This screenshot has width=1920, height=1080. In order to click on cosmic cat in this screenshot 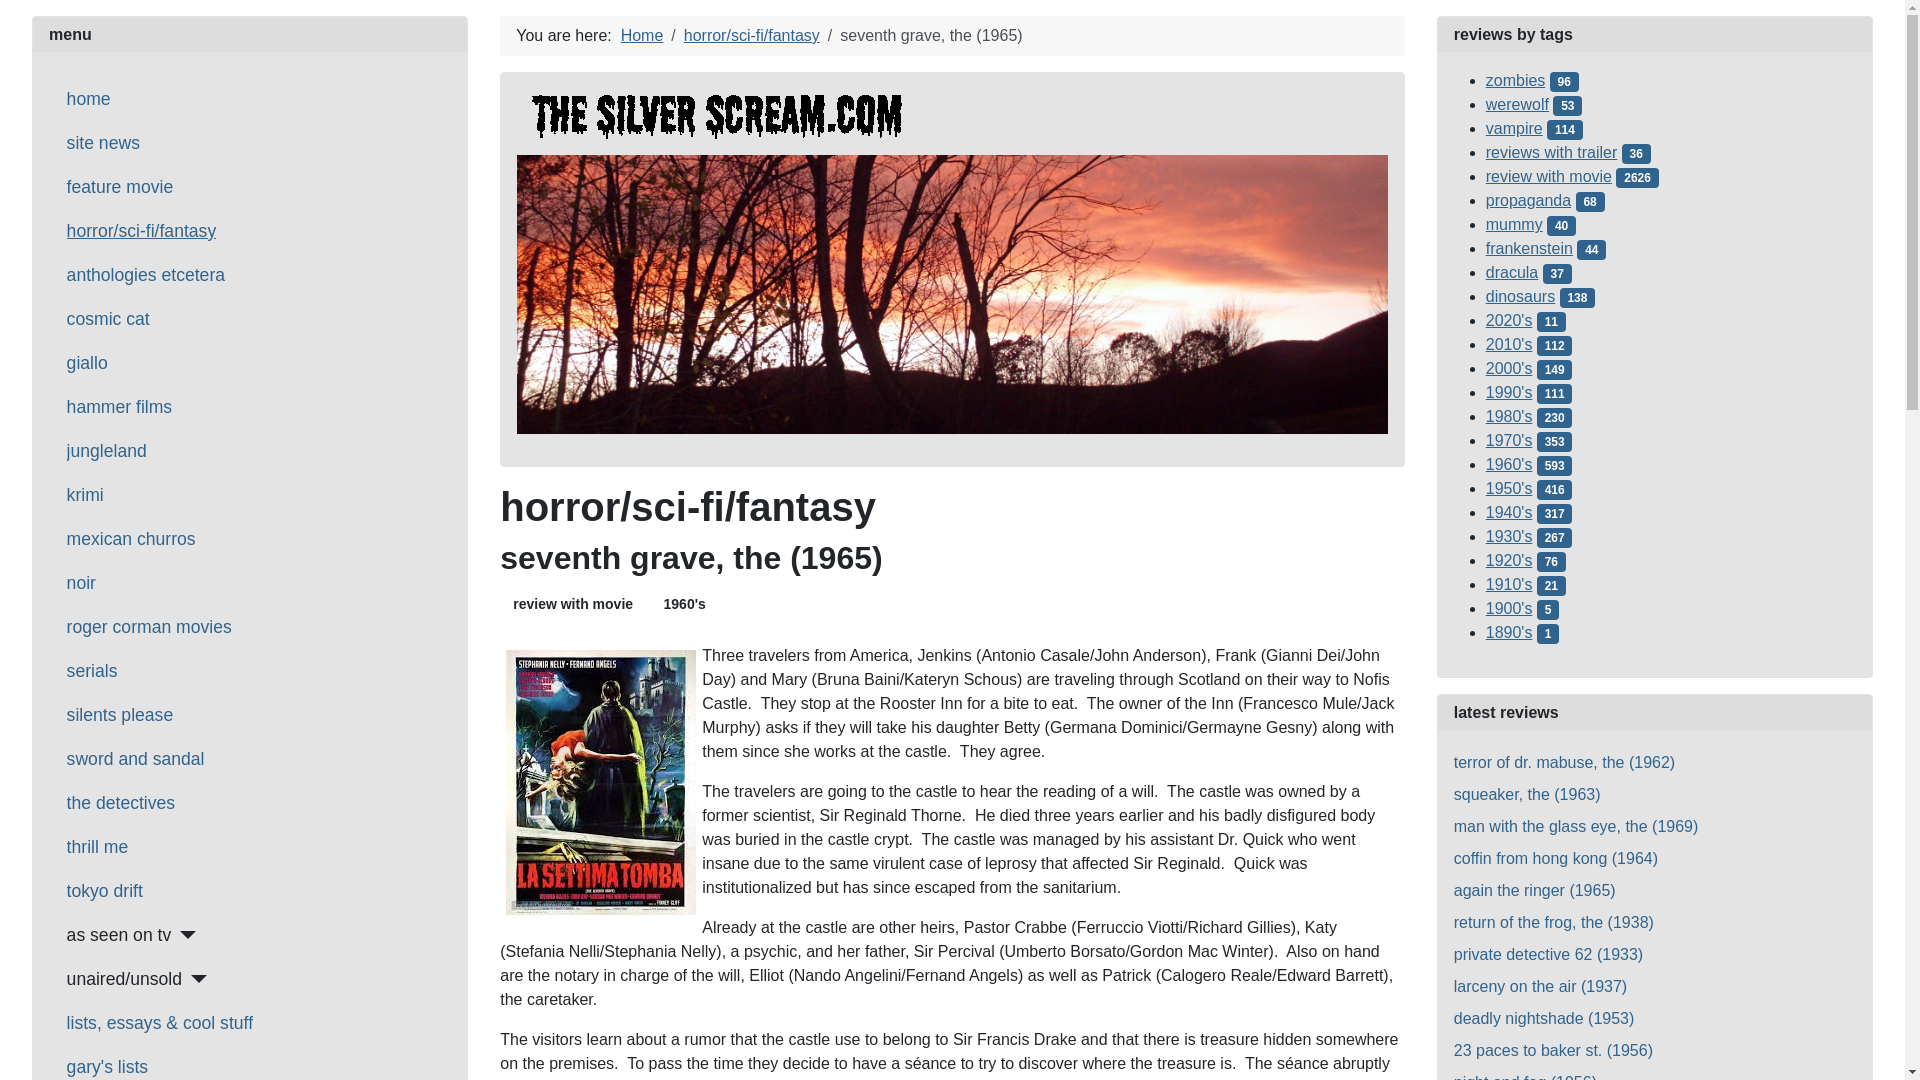, I will do `click(108, 318)`.